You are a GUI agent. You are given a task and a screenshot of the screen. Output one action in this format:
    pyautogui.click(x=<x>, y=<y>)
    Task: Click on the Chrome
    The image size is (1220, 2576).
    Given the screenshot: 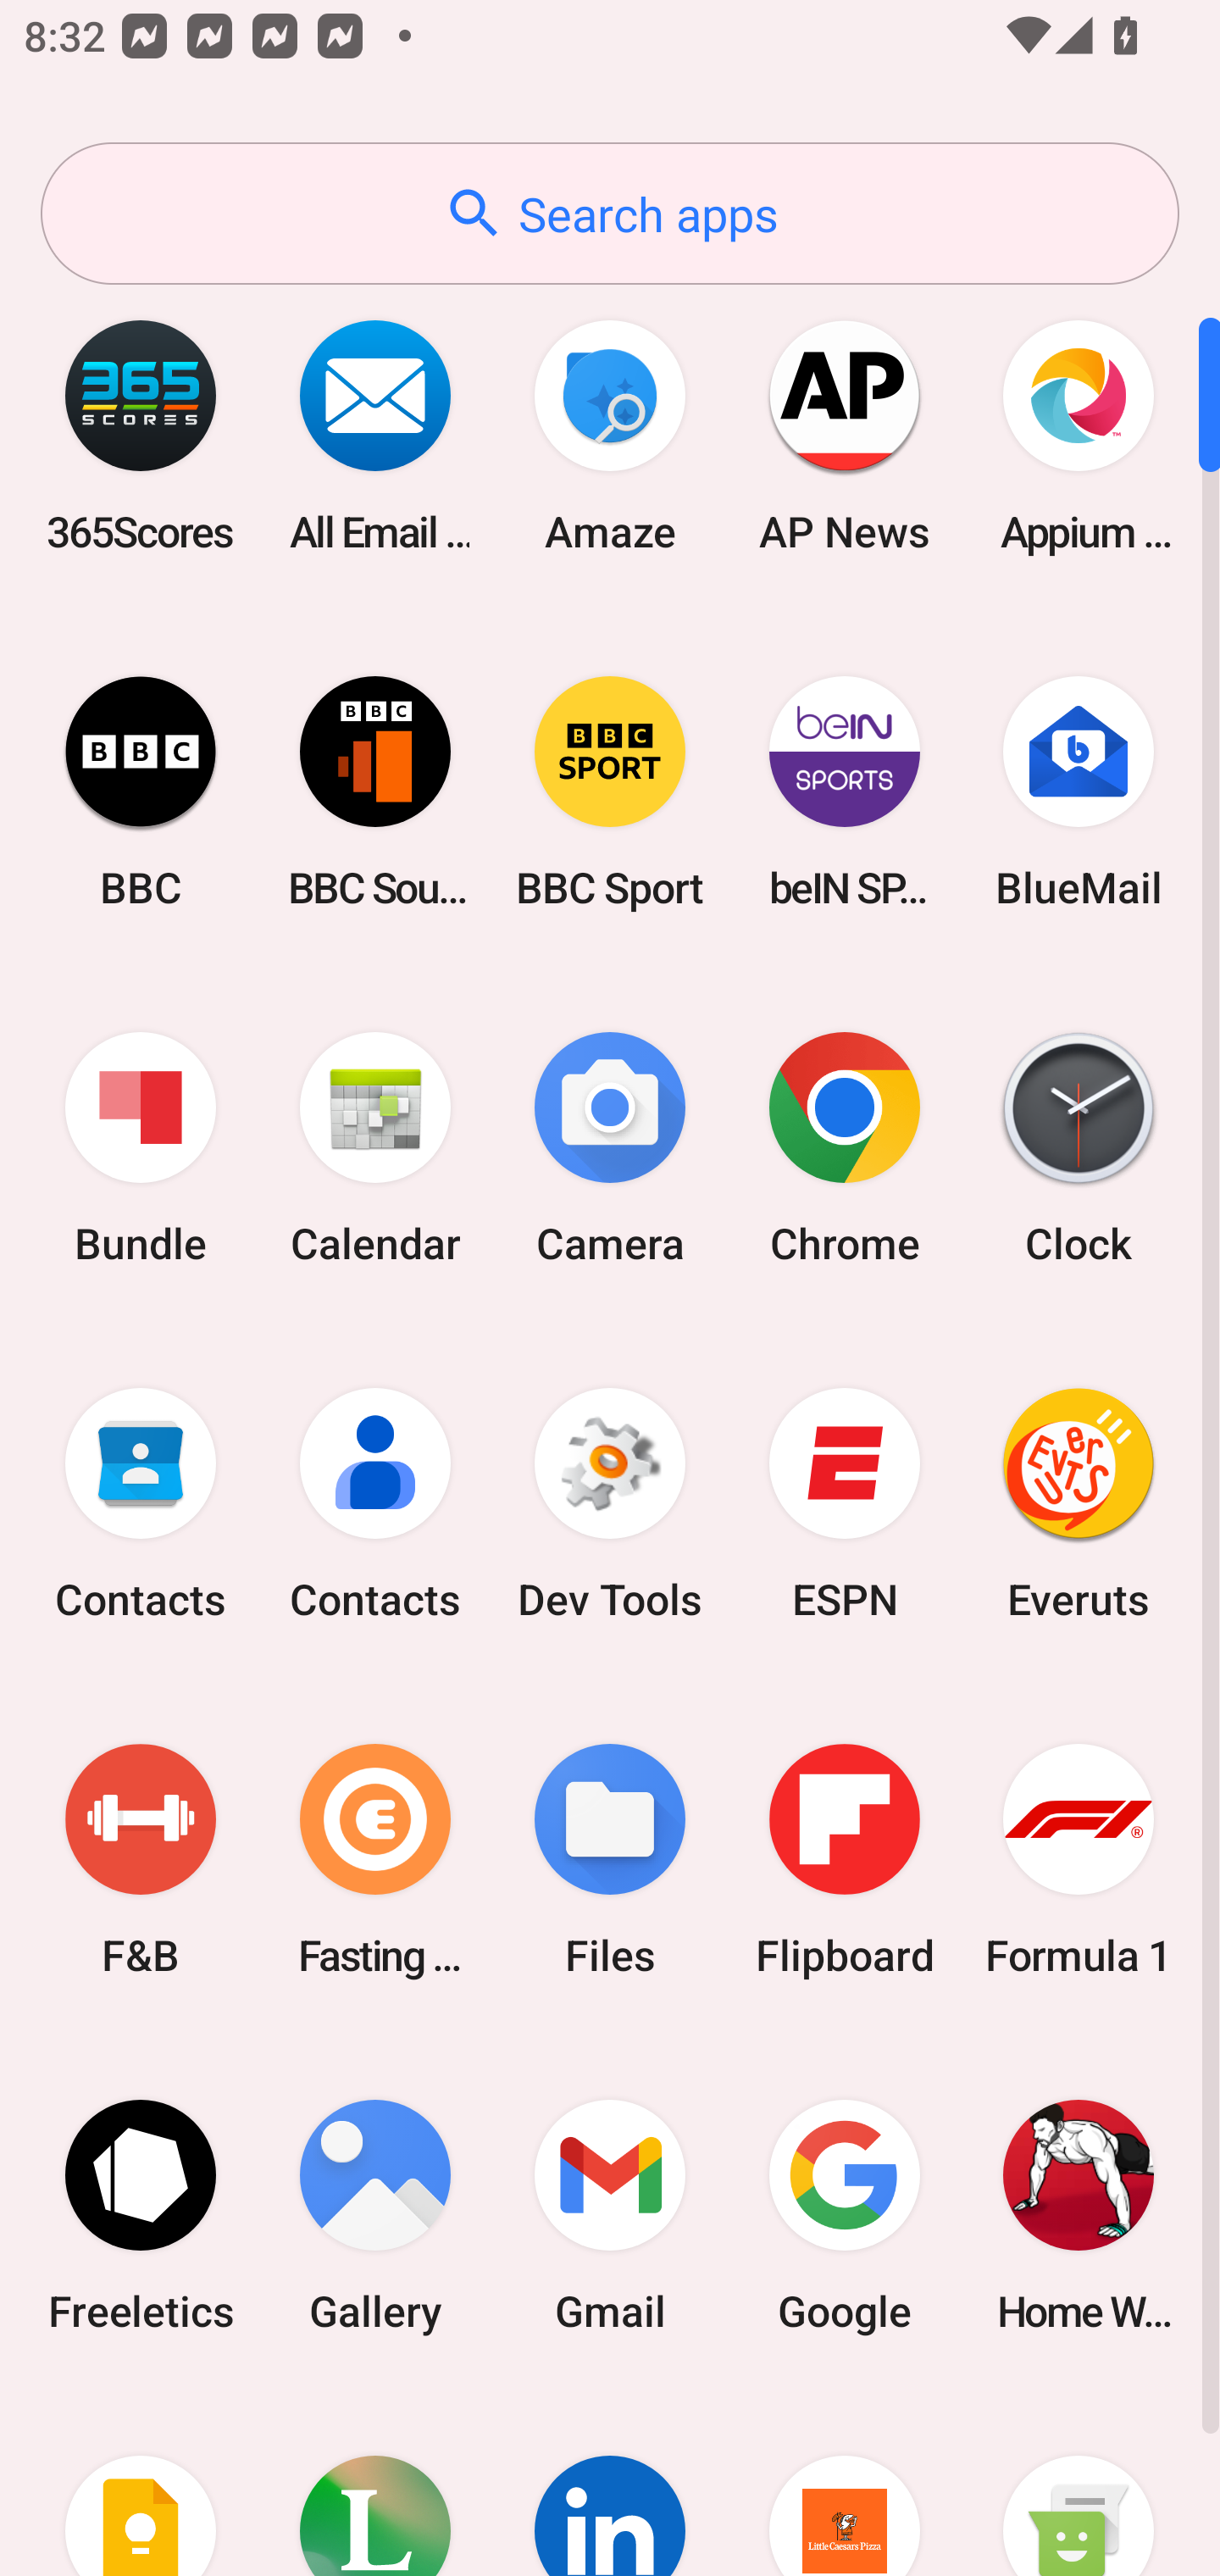 What is the action you would take?
    pyautogui.click(x=844, y=1149)
    